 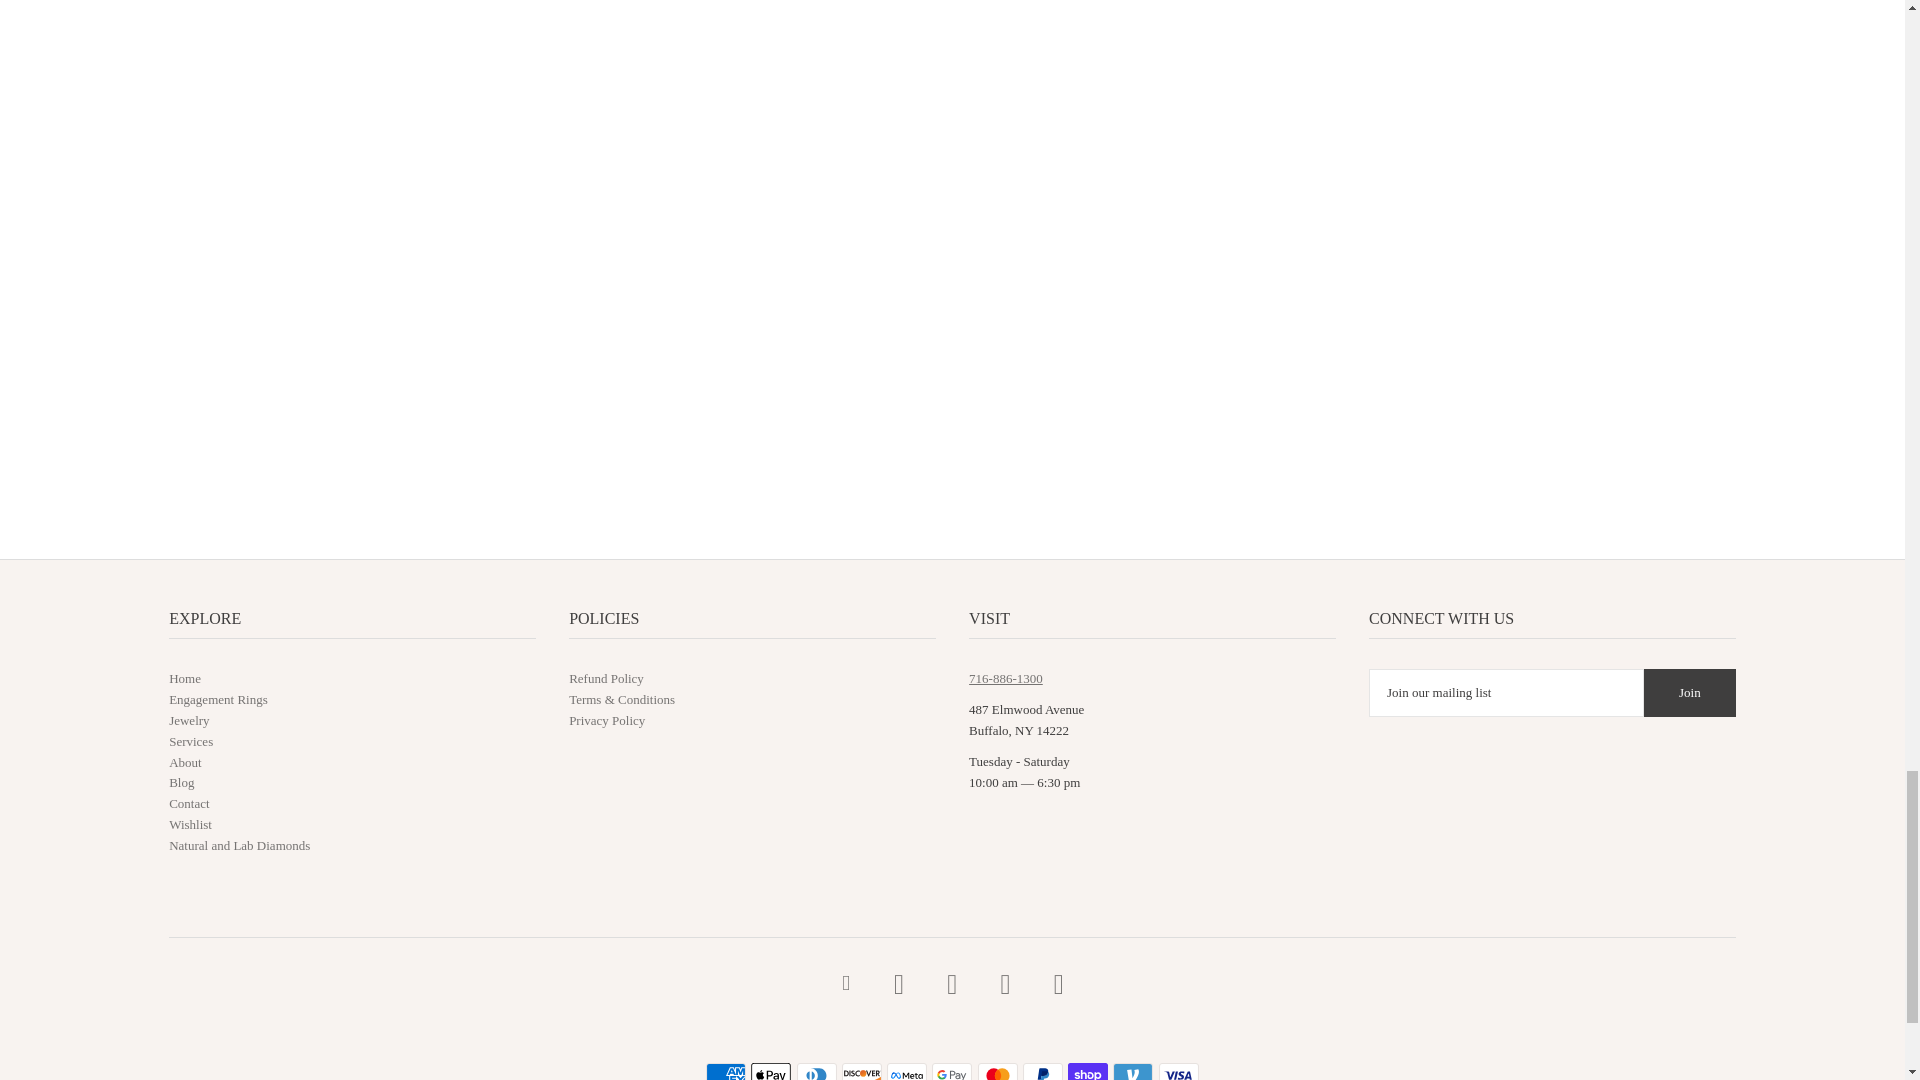 I want to click on Meta Pay, so click(x=907, y=1071).